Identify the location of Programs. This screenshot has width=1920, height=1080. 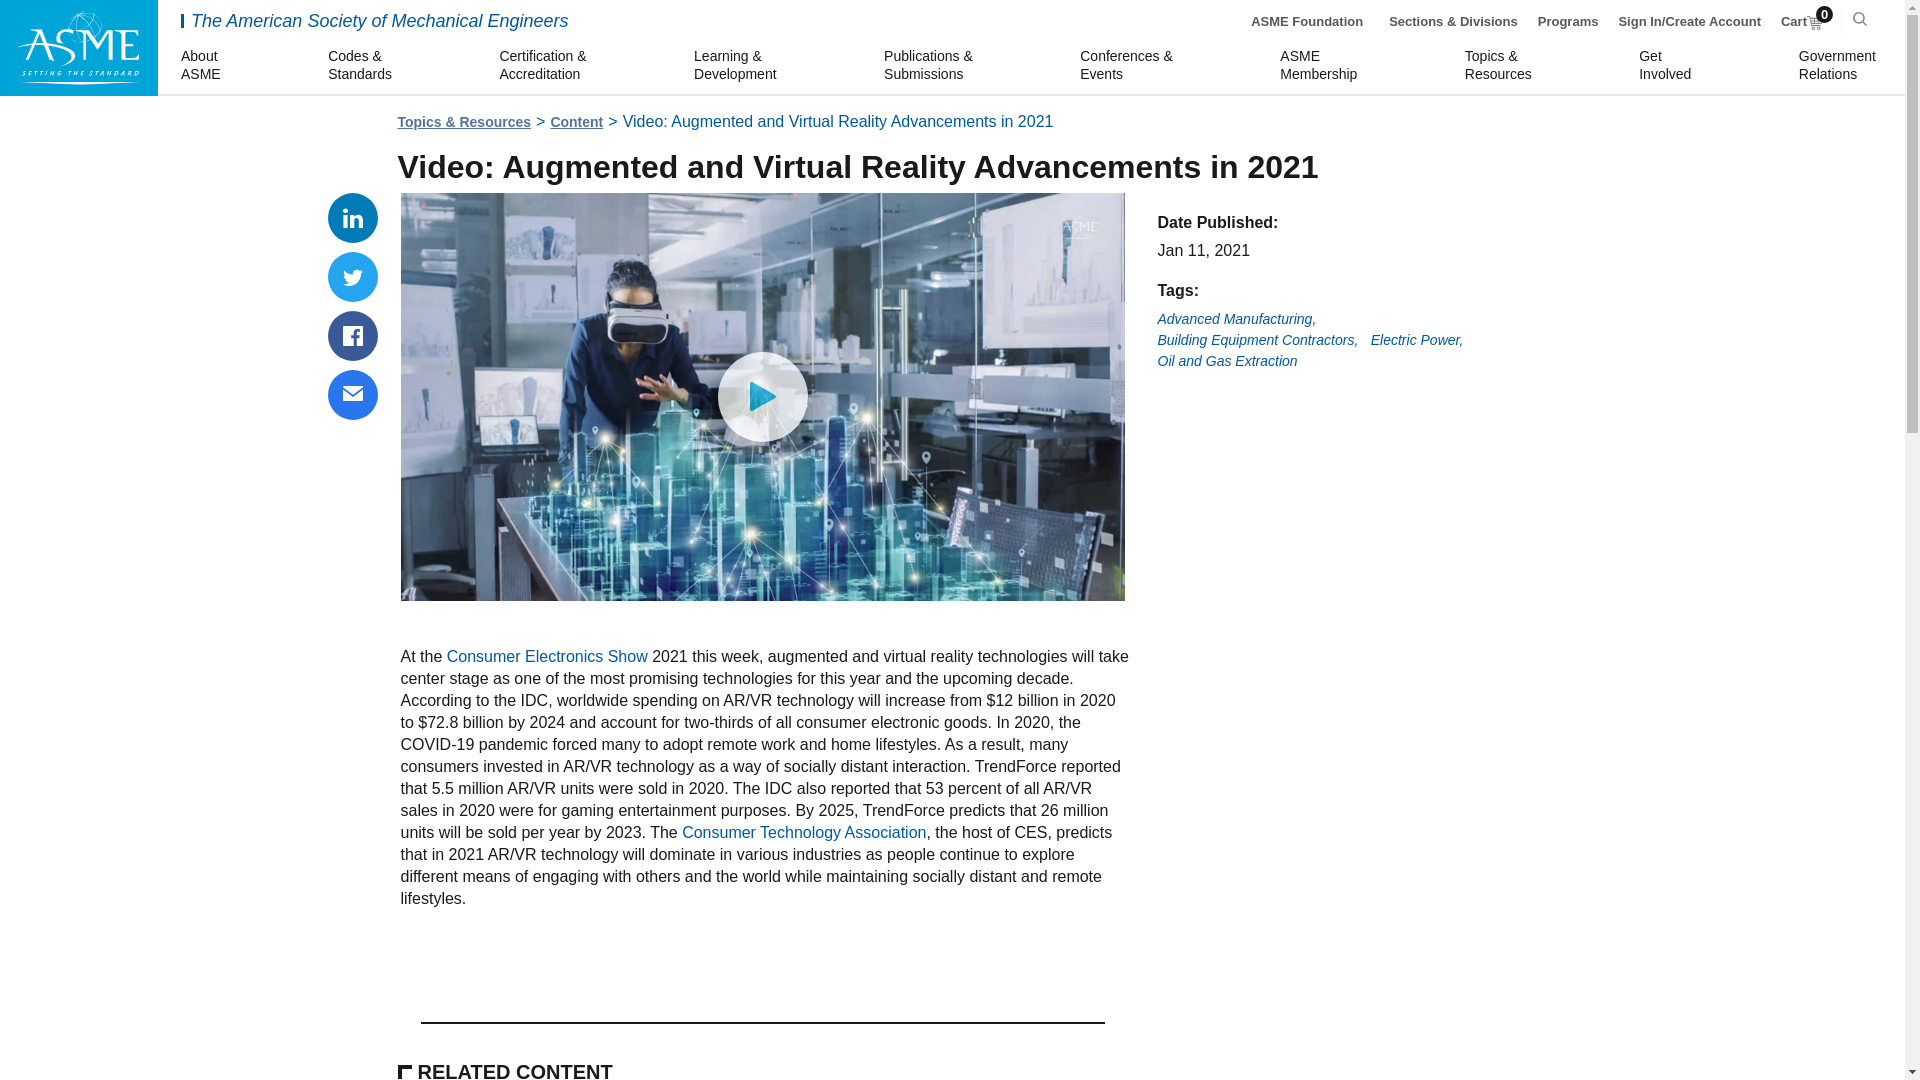
(1568, 22).